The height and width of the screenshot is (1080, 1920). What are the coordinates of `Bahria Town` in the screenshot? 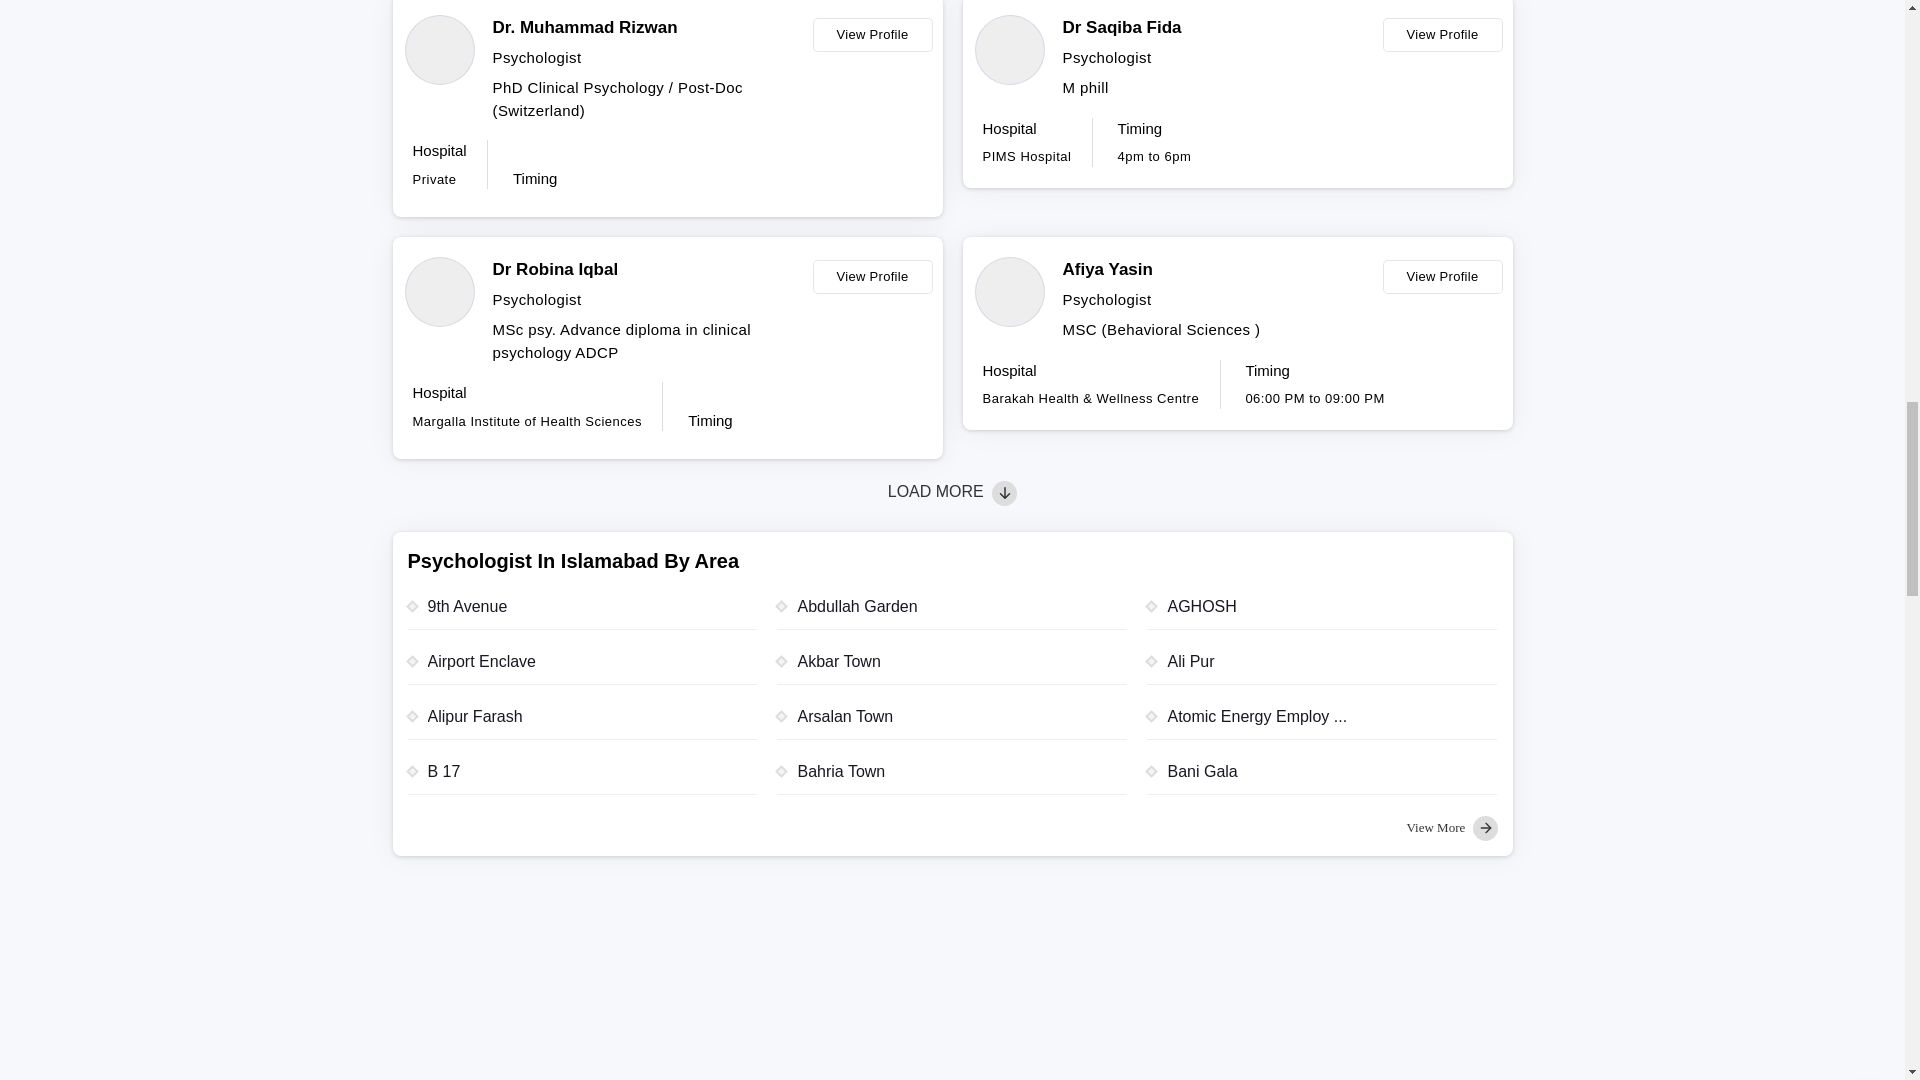 It's located at (952, 777).